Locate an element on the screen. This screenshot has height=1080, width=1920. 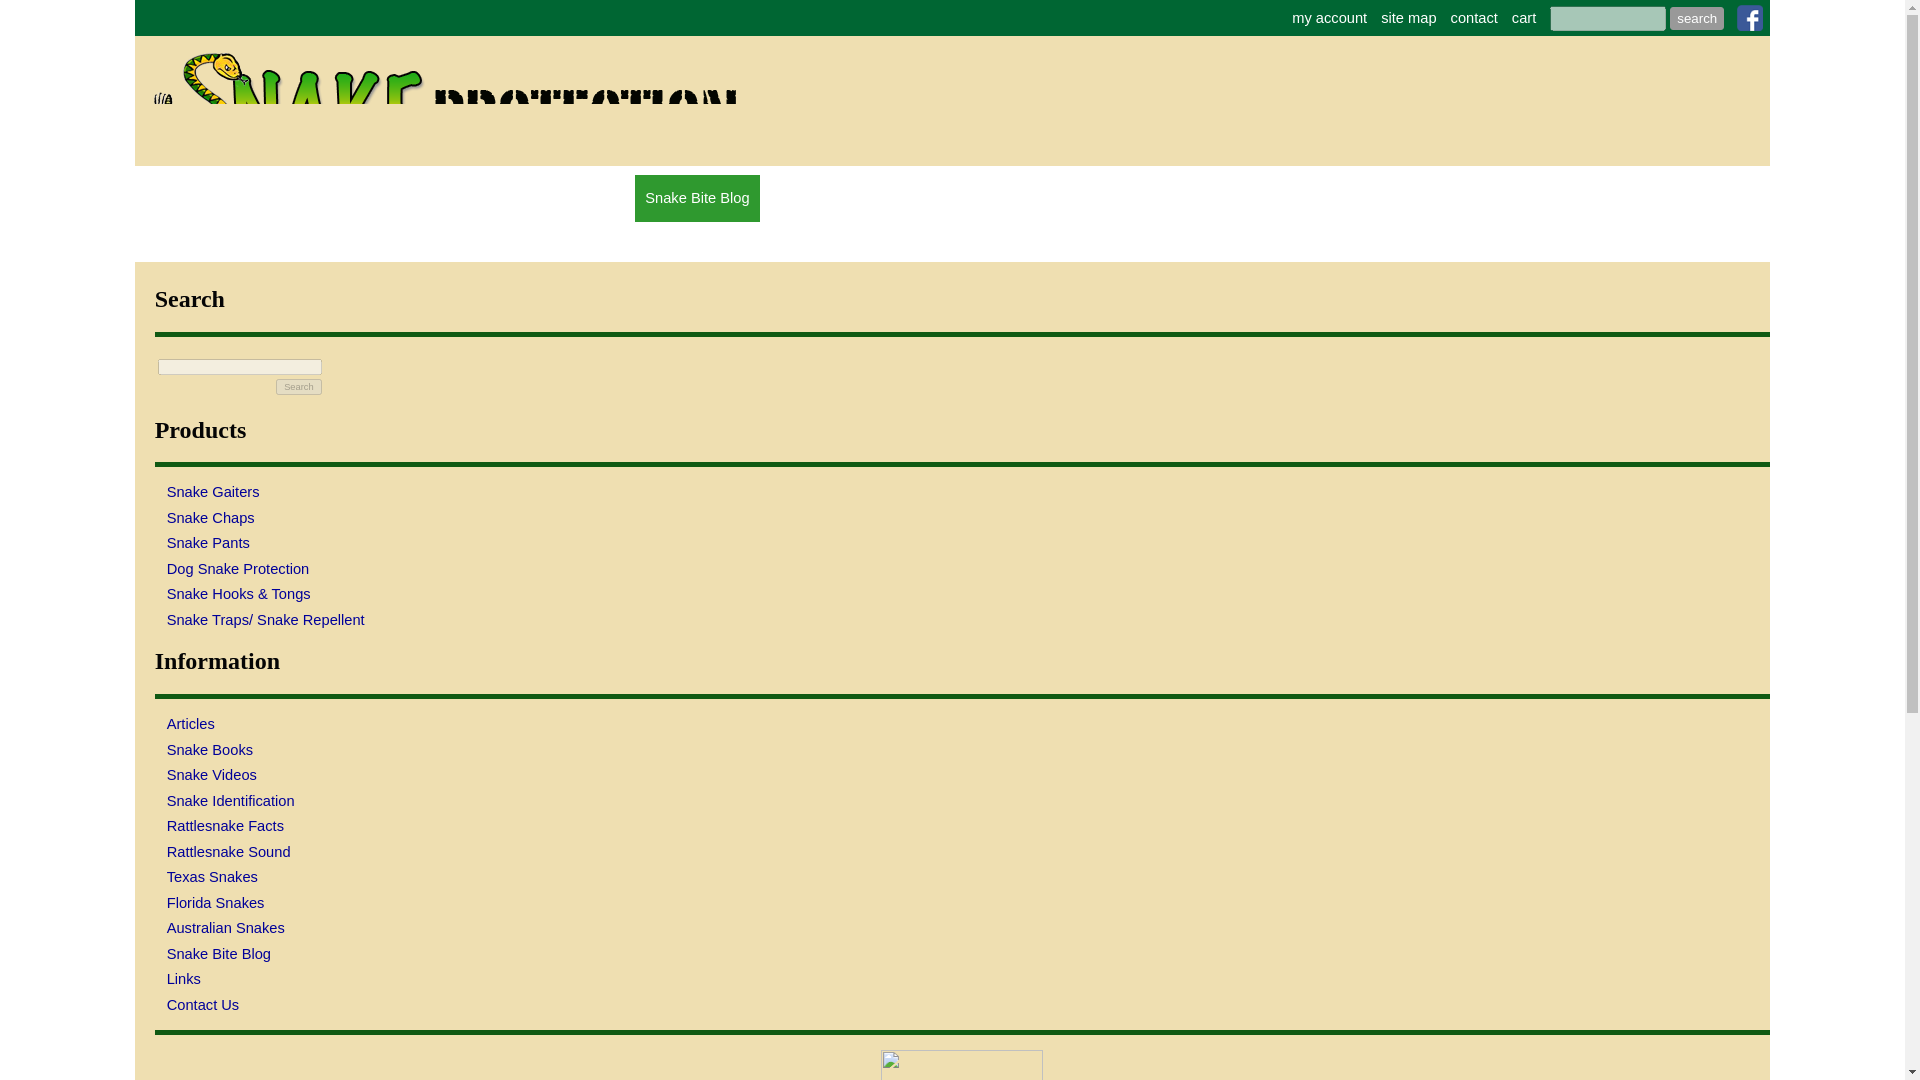
Contact Us is located at coordinates (962, 1005).